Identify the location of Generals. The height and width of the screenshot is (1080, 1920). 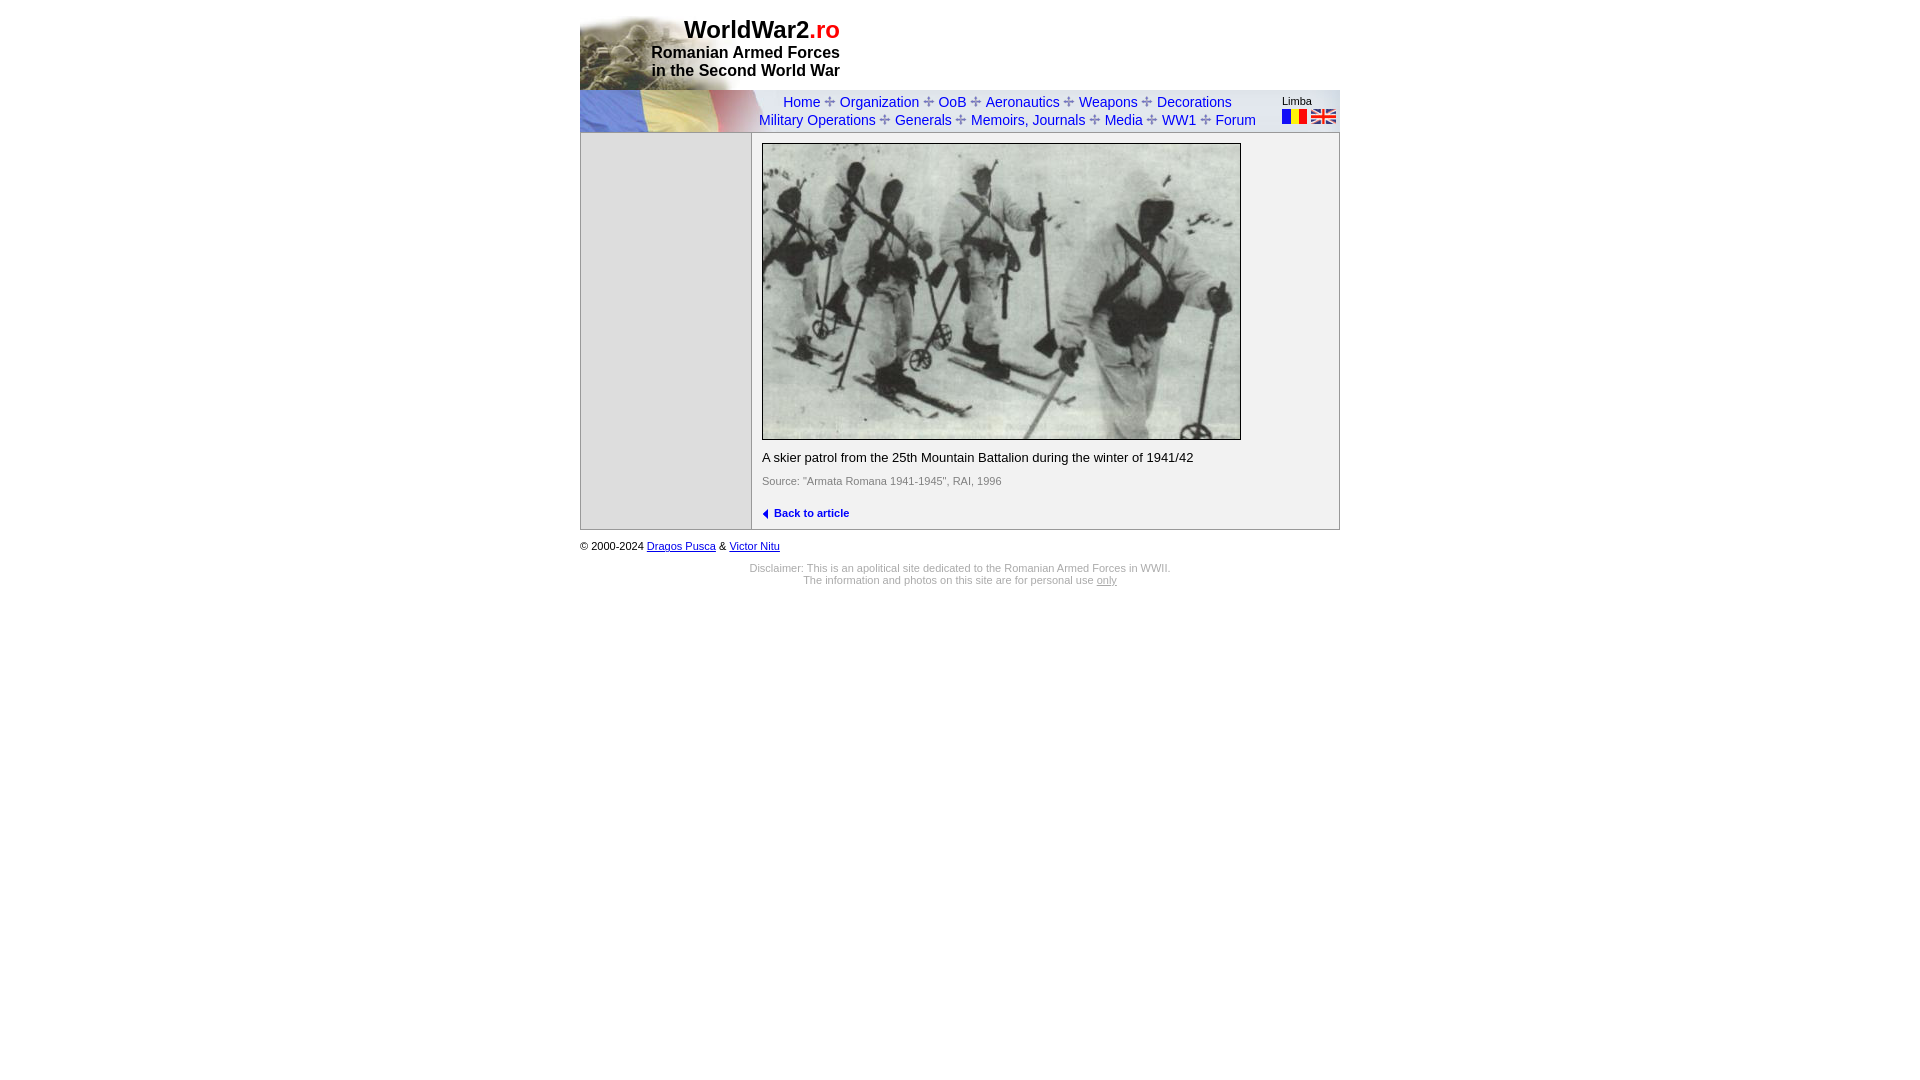
(923, 120).